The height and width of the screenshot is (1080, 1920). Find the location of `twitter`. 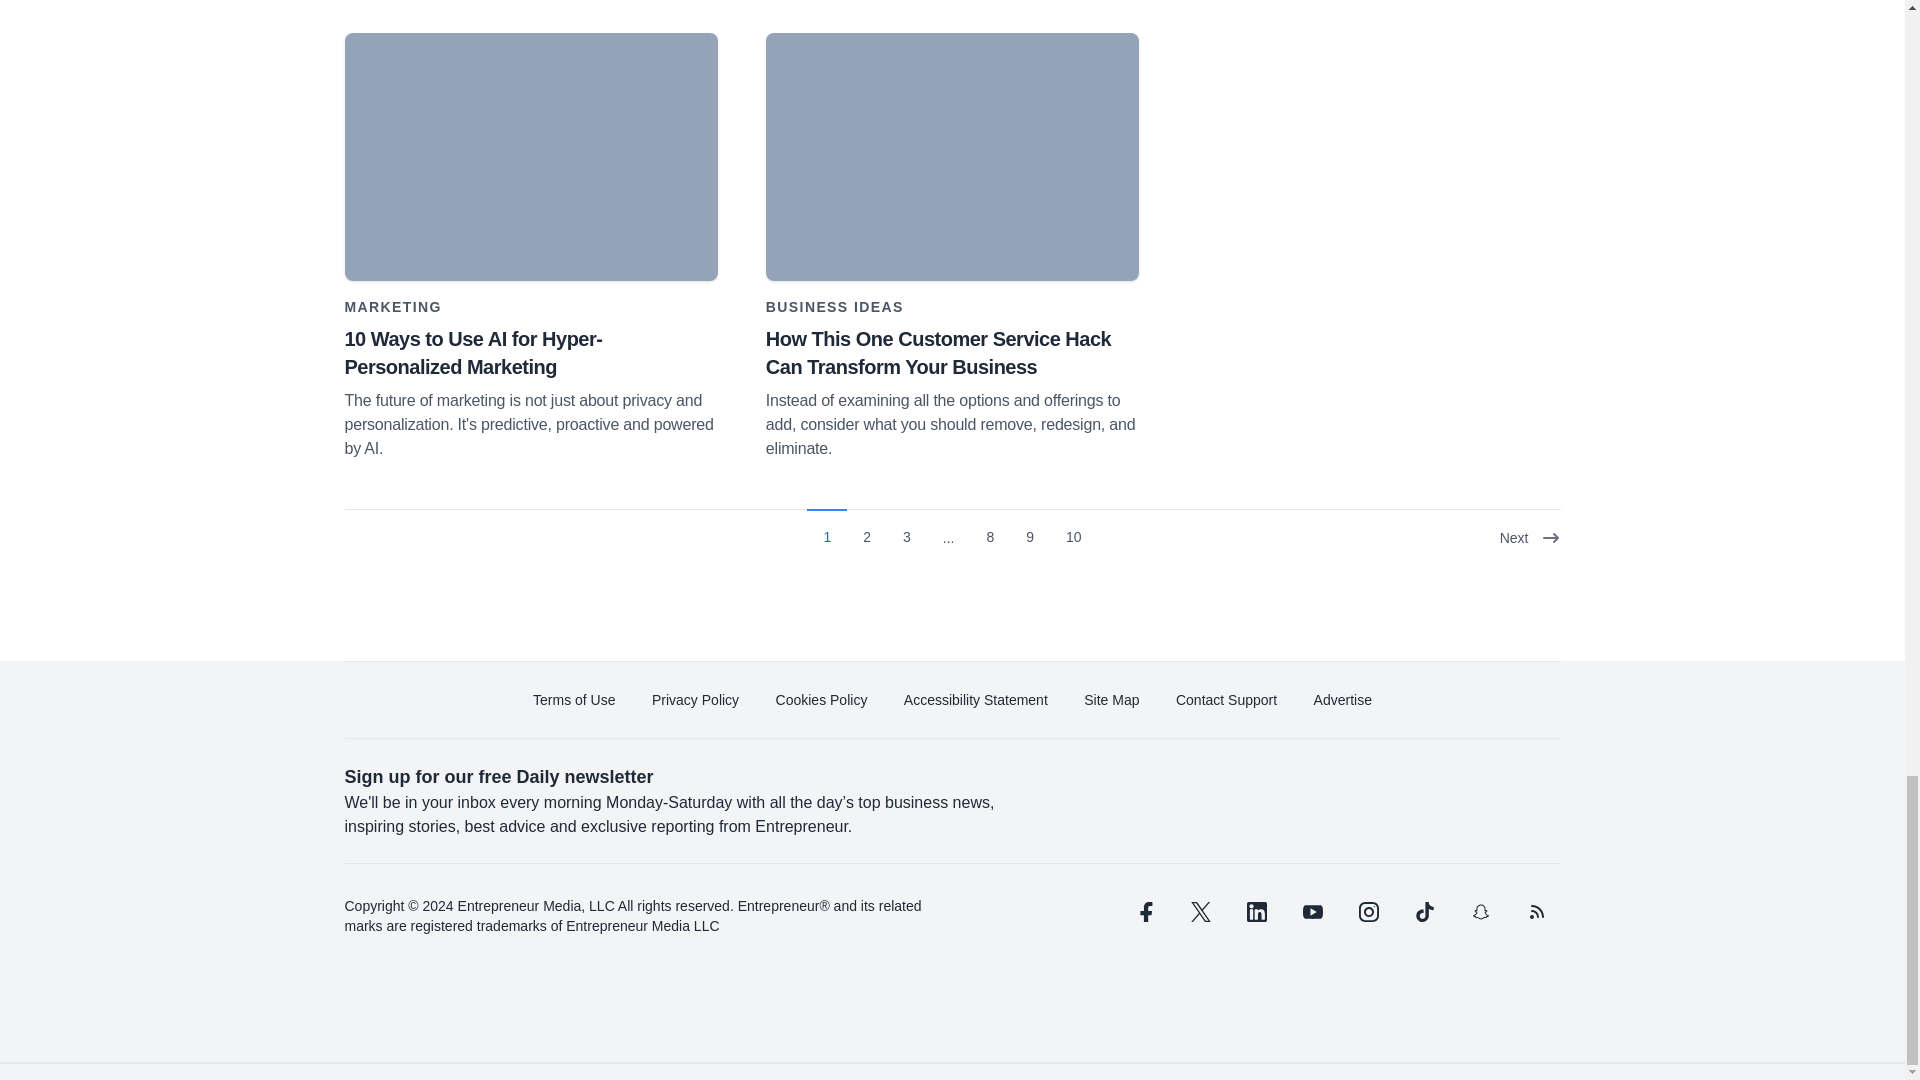

twitter is located at coordinates (1200, 912).